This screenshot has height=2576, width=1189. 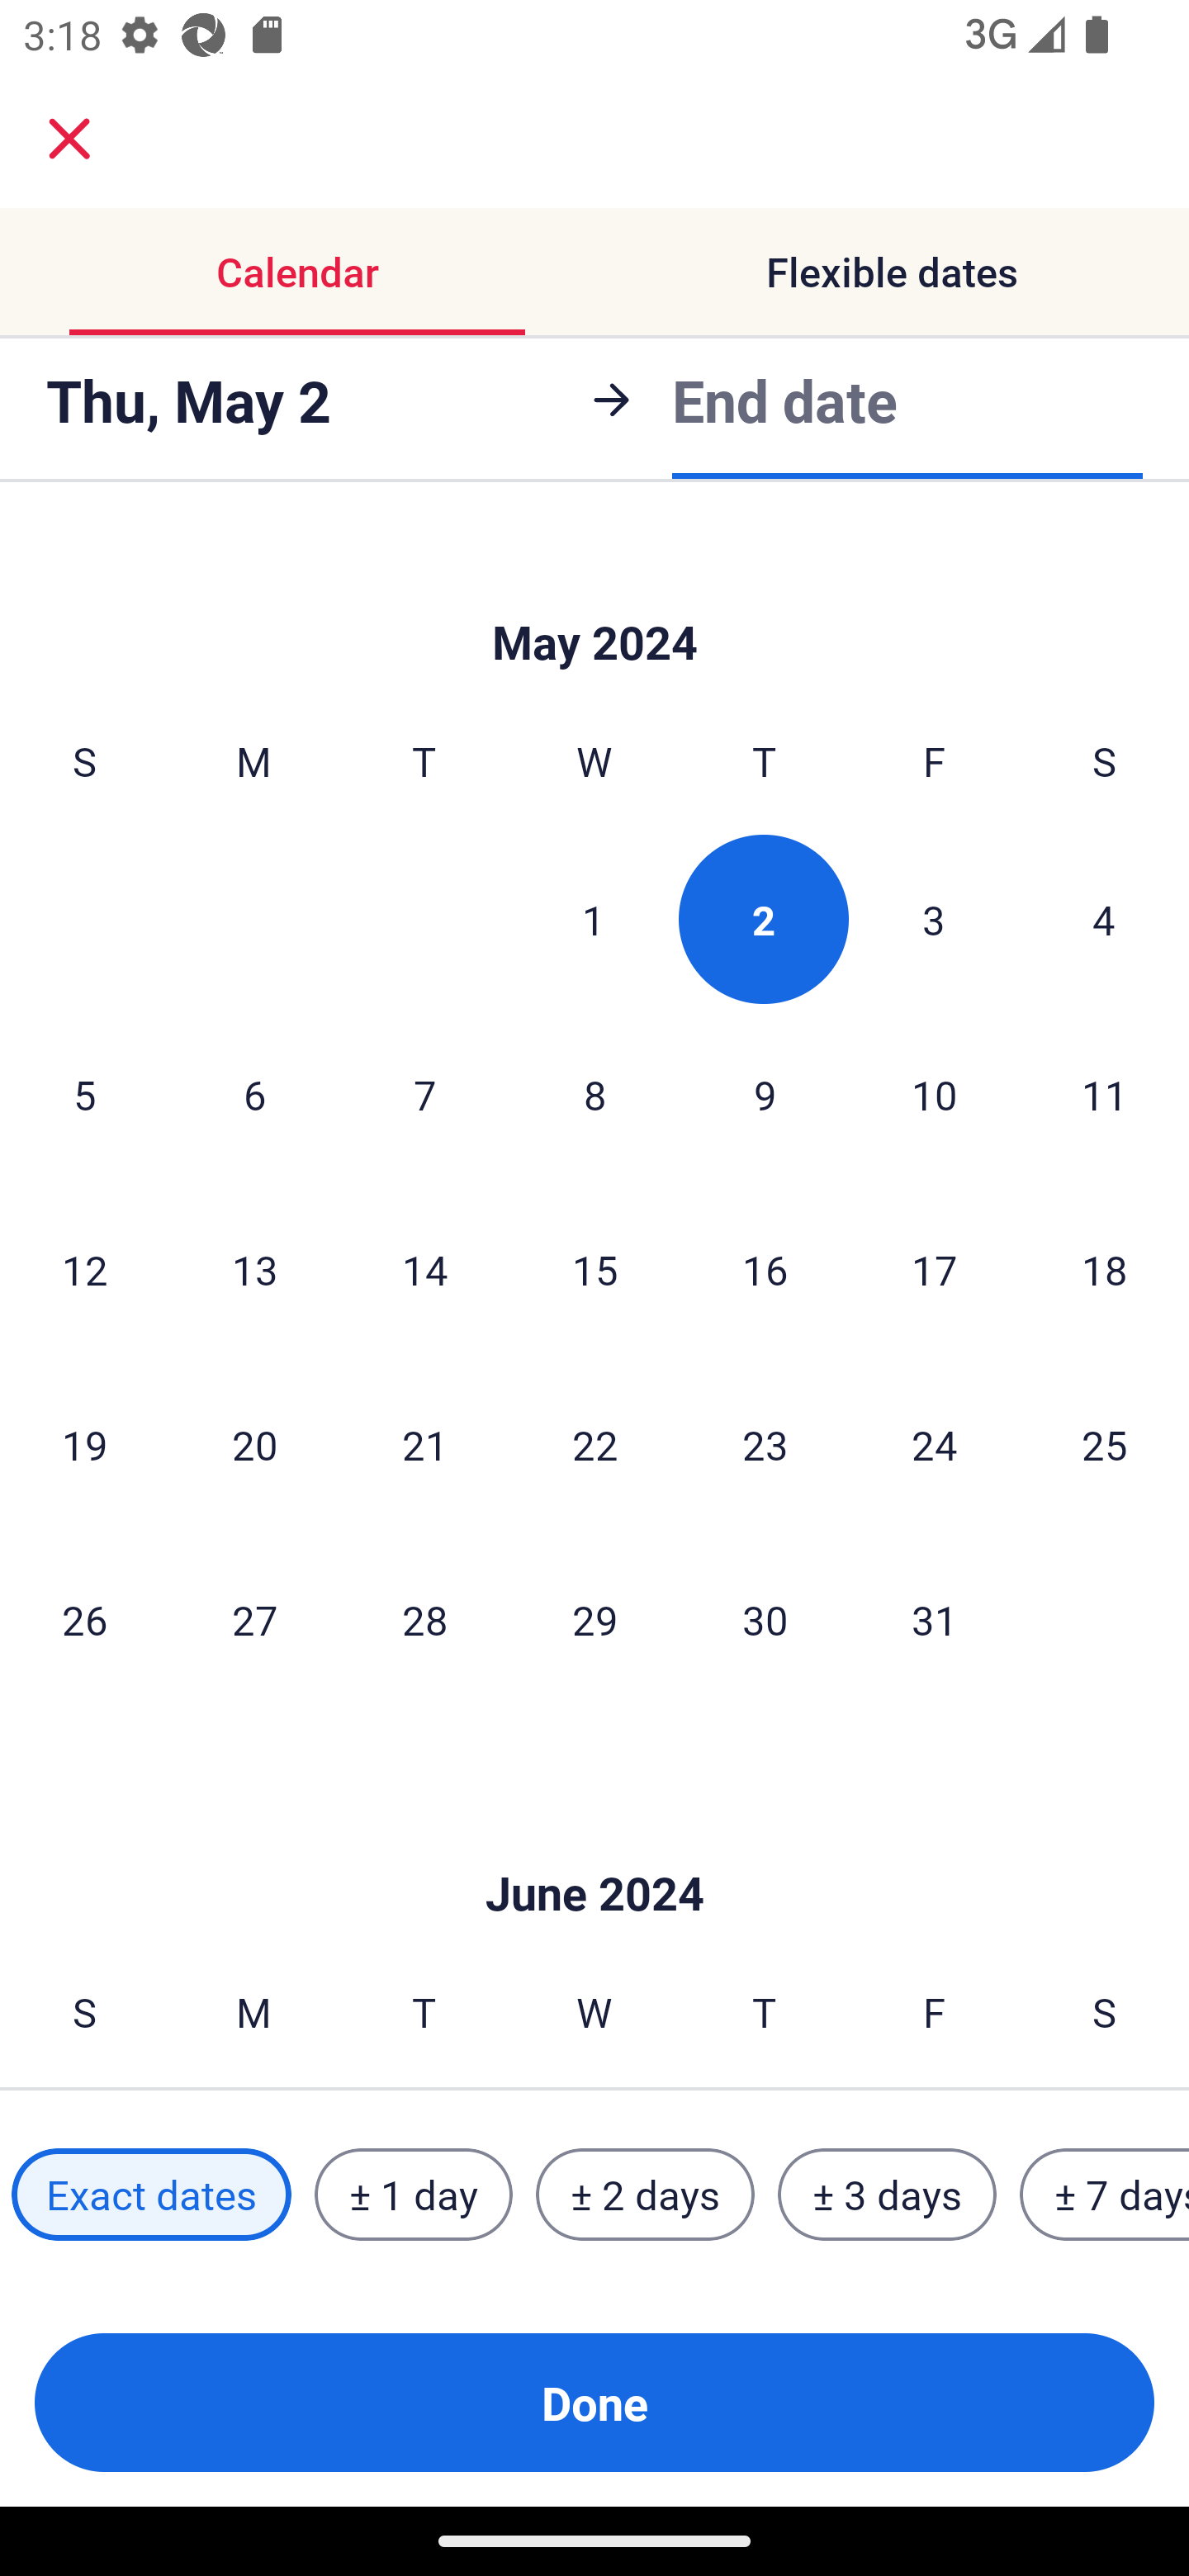 What do you see at coordinates (594, 1445) in the screenshot?
I see `22 Wednesday, May 22, 2024` at bounding box center [594, 1445].